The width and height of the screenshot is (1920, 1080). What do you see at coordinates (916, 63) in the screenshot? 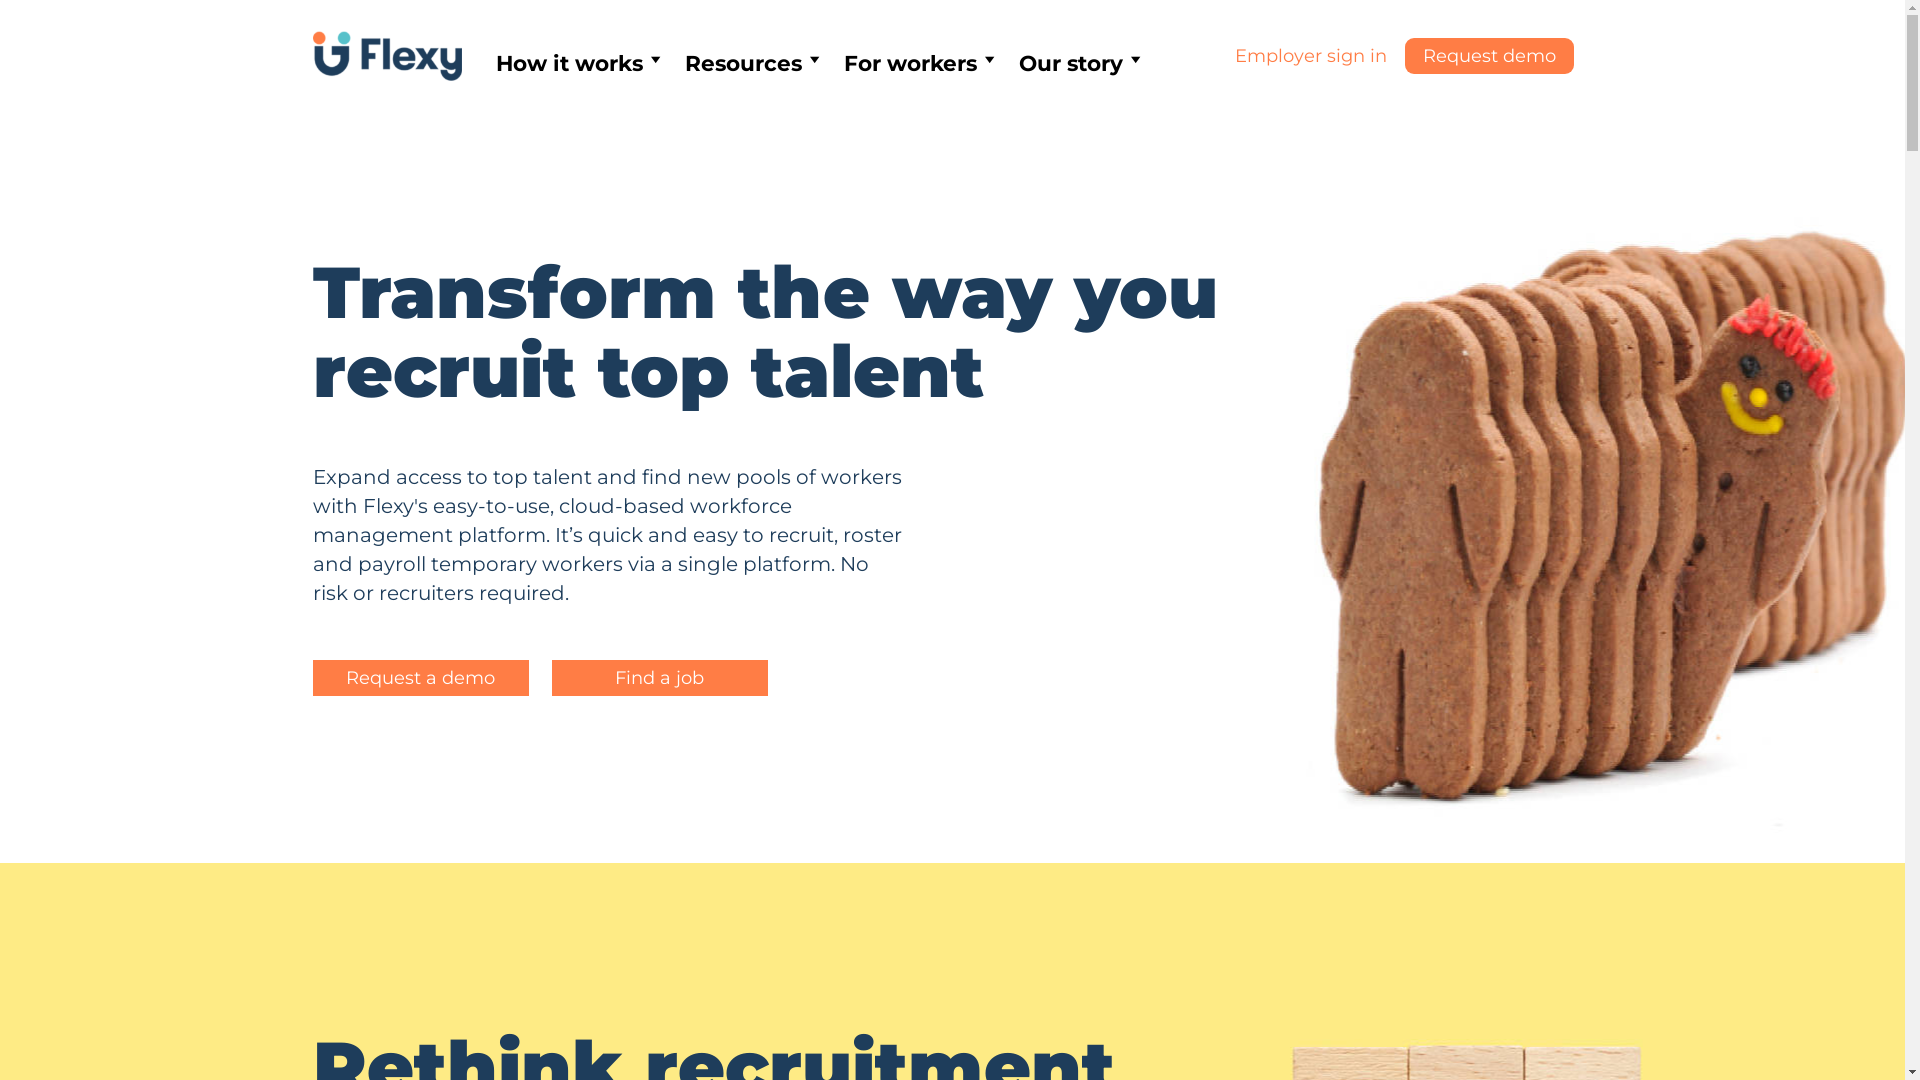
I see `For workers` at bounding box center [916, 63].